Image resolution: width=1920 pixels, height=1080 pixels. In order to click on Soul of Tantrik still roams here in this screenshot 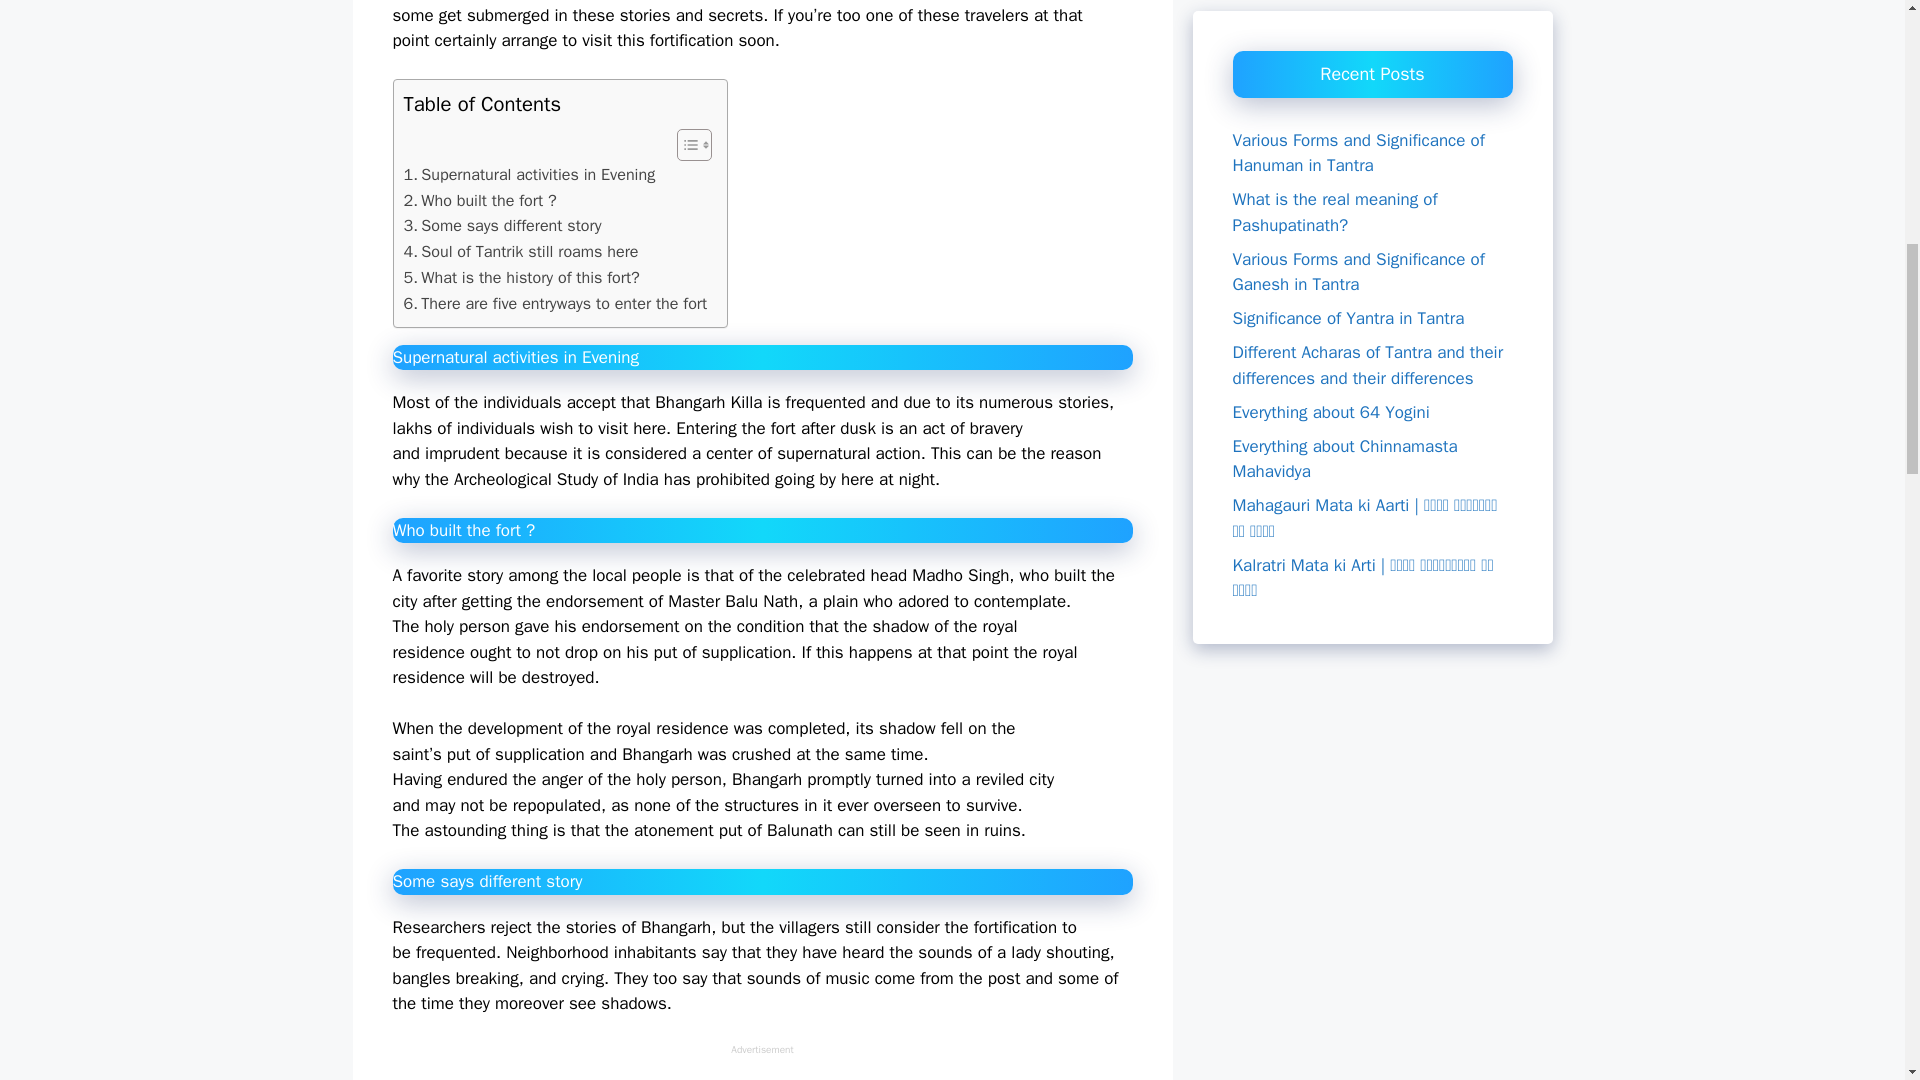, I will do `click(521, 251)`.